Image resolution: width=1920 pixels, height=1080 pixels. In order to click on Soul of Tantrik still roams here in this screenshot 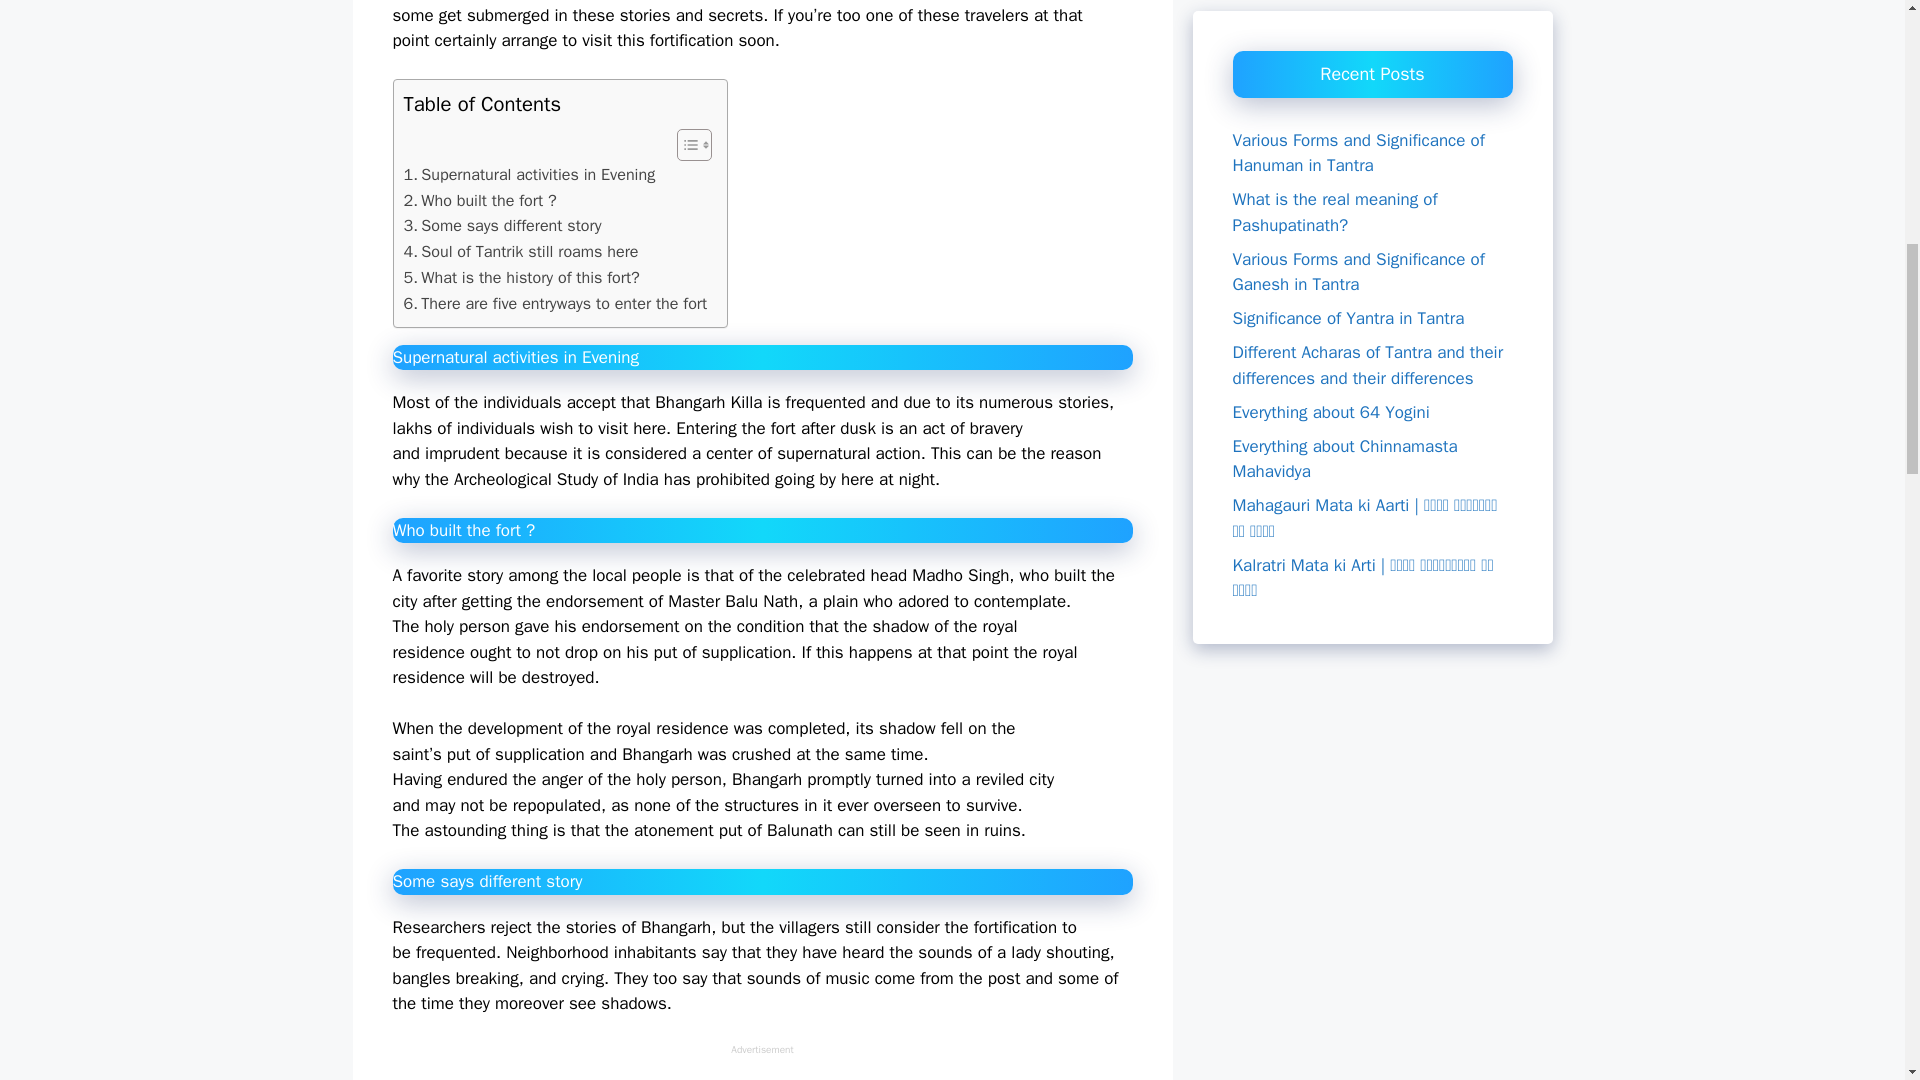, I will do `click(521, 251)`.